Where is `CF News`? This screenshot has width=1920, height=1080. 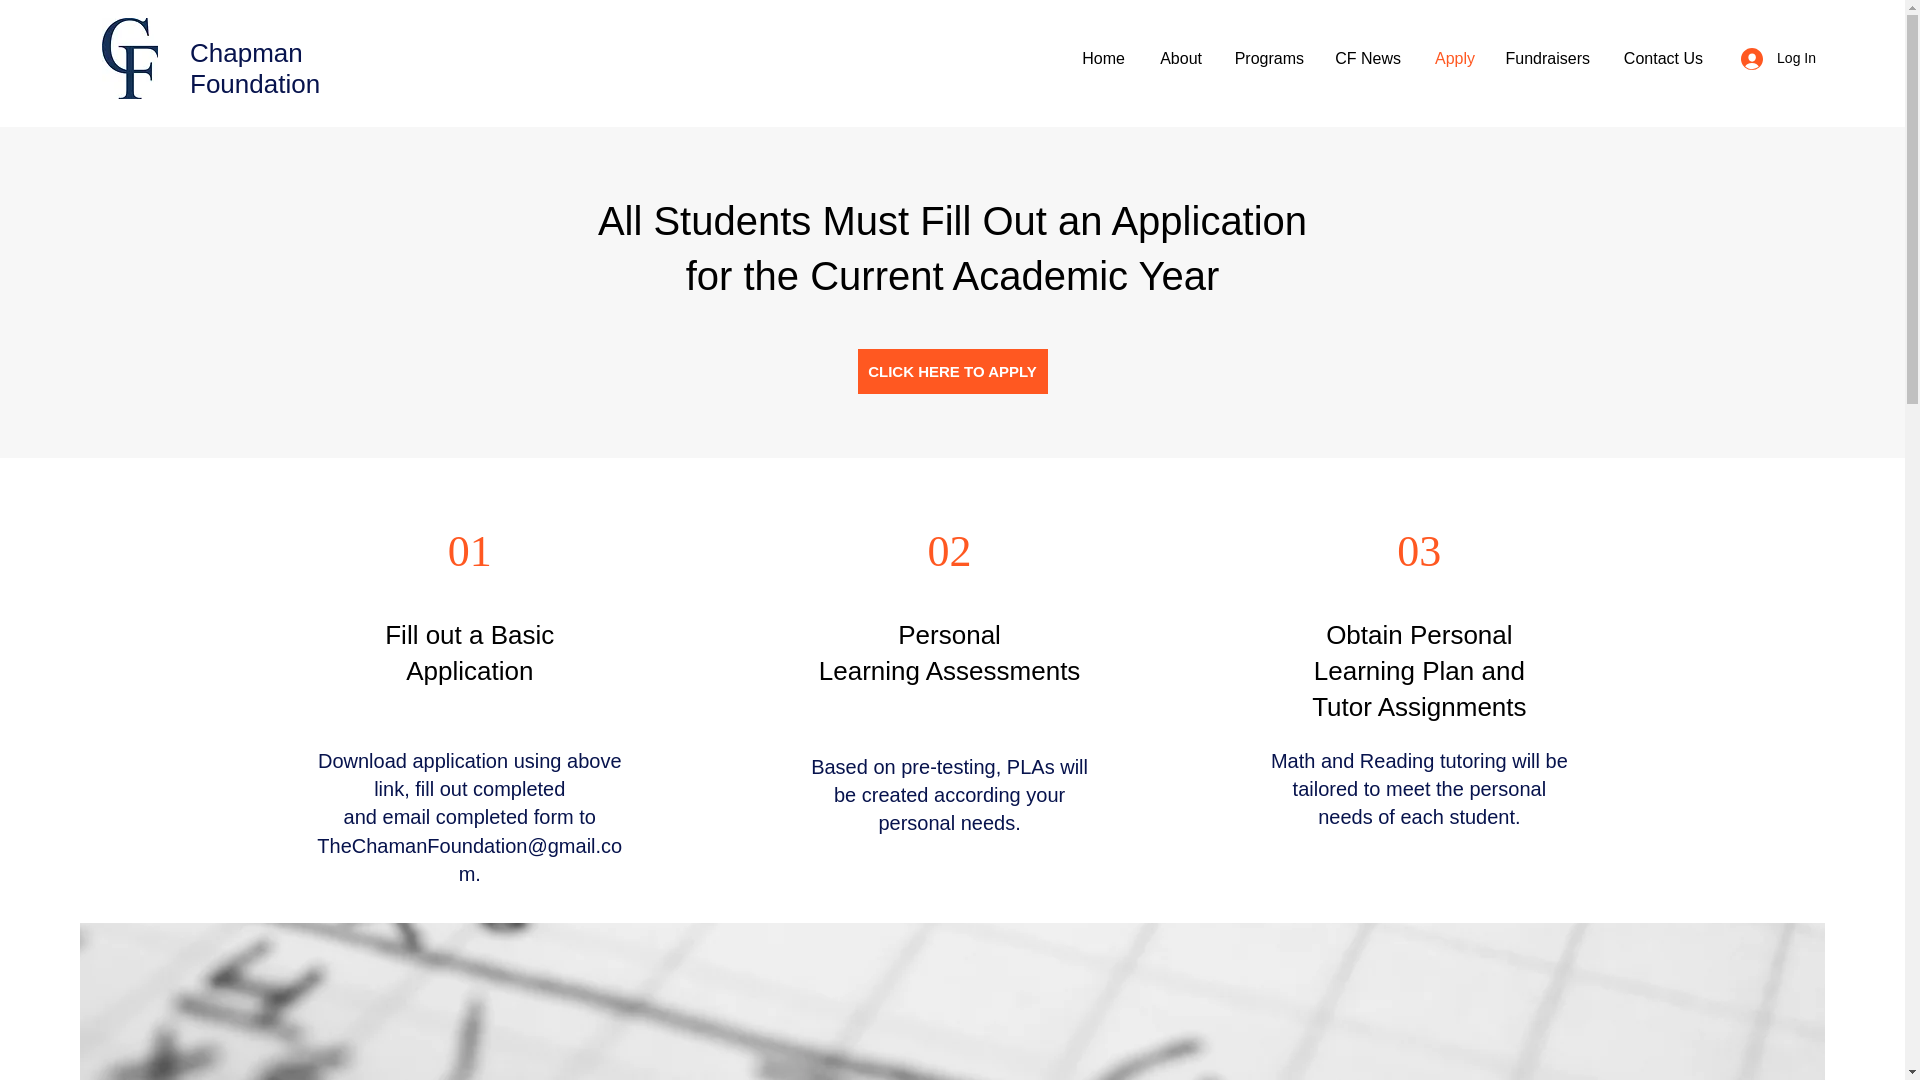
CF News is located at coordinates (1368, 59).